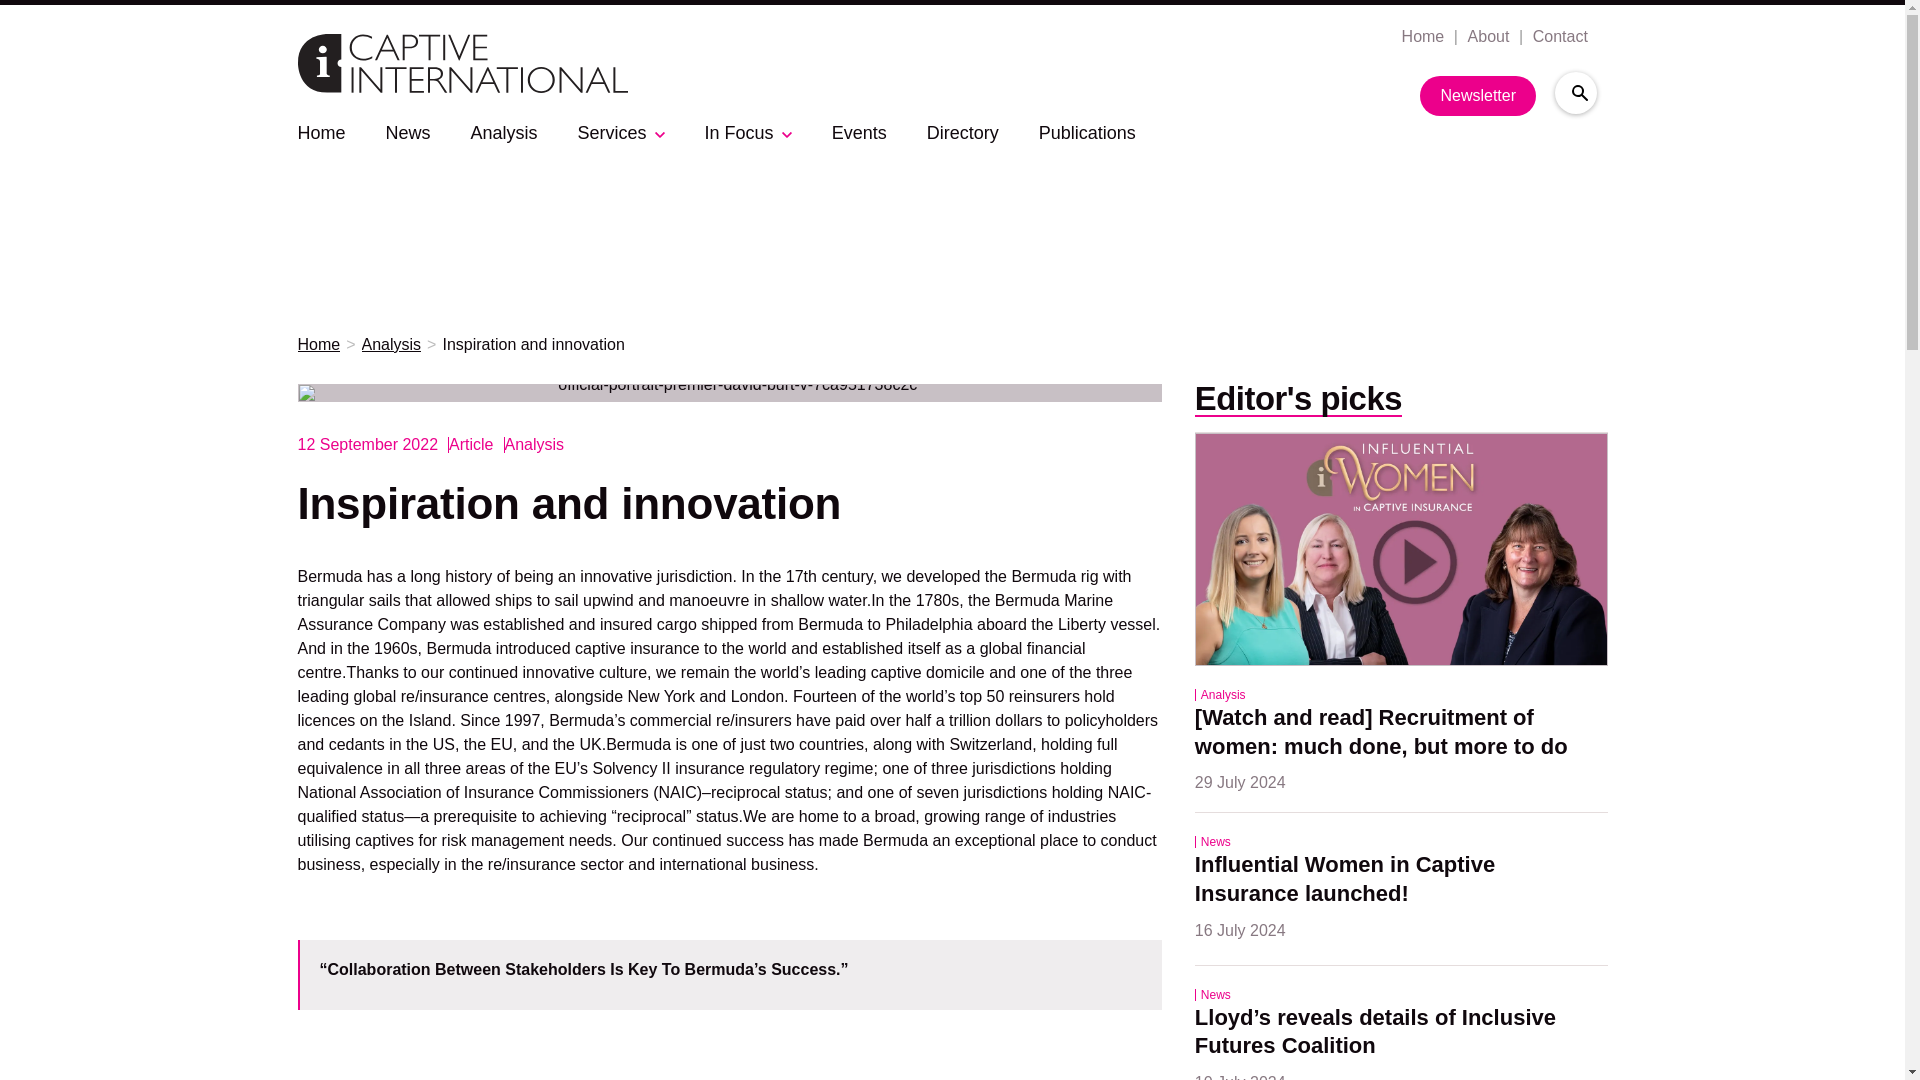  Describe the element at coordinates (859, 132) in the screenshot. I see `Events` at that location.